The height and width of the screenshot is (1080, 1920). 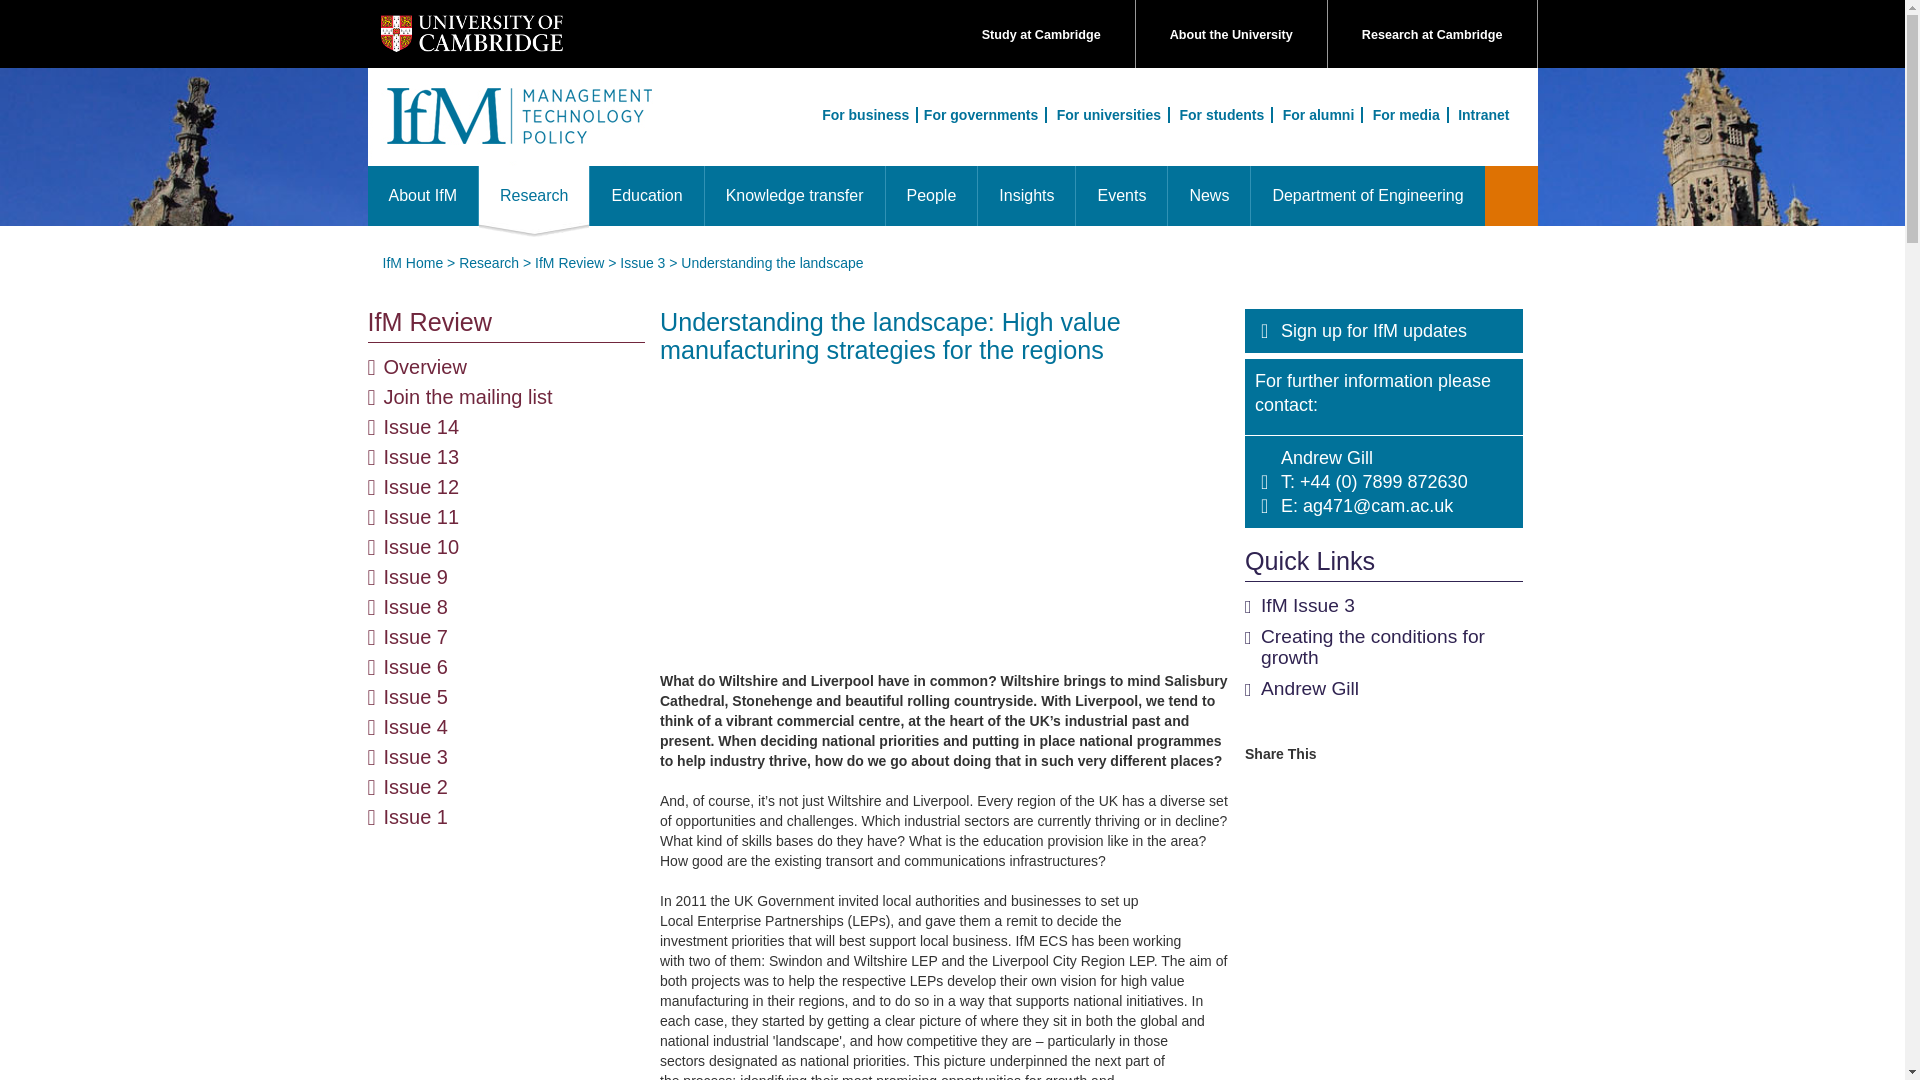 What do you see at coordinates (423, 196) in the screenshot?
I see `About IfM` at bounding box center [423, 196].